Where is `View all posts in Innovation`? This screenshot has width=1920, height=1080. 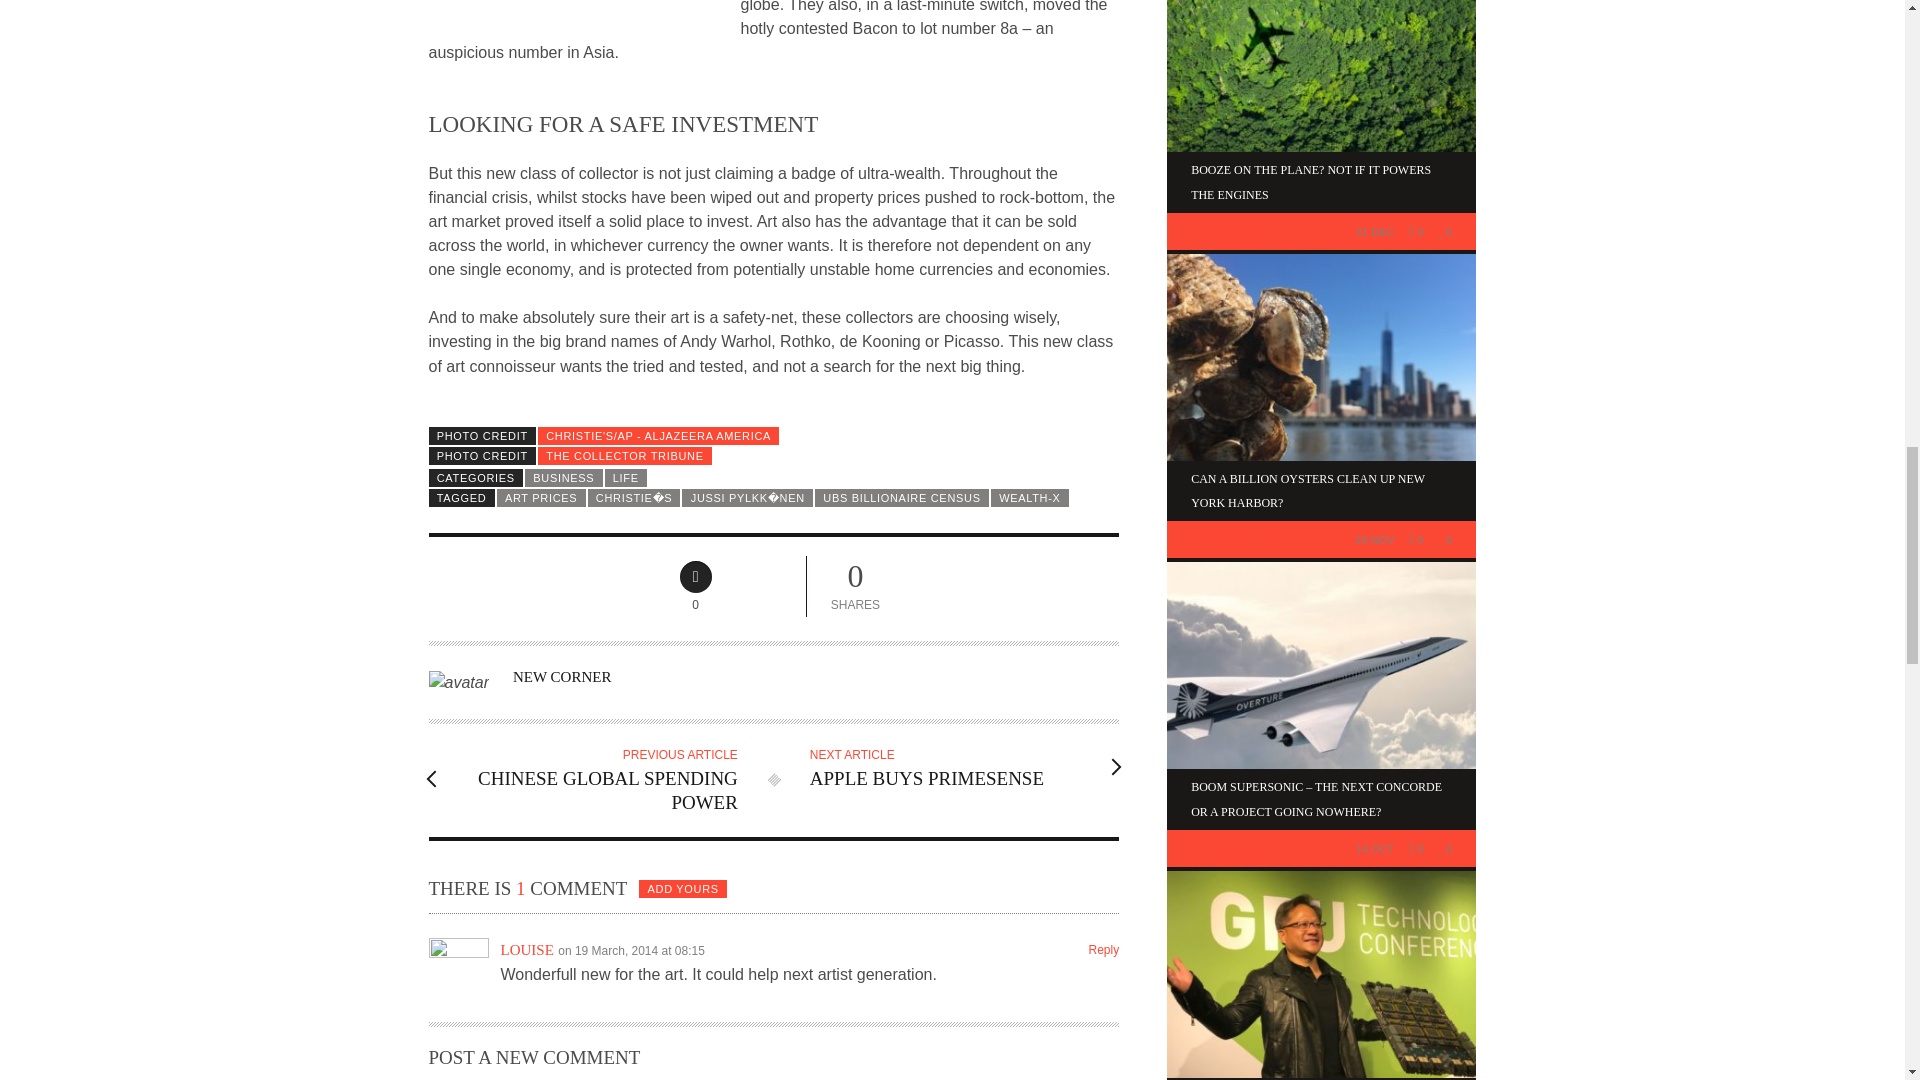 View all posts in Innovation is located at coordinates (1226, 231).